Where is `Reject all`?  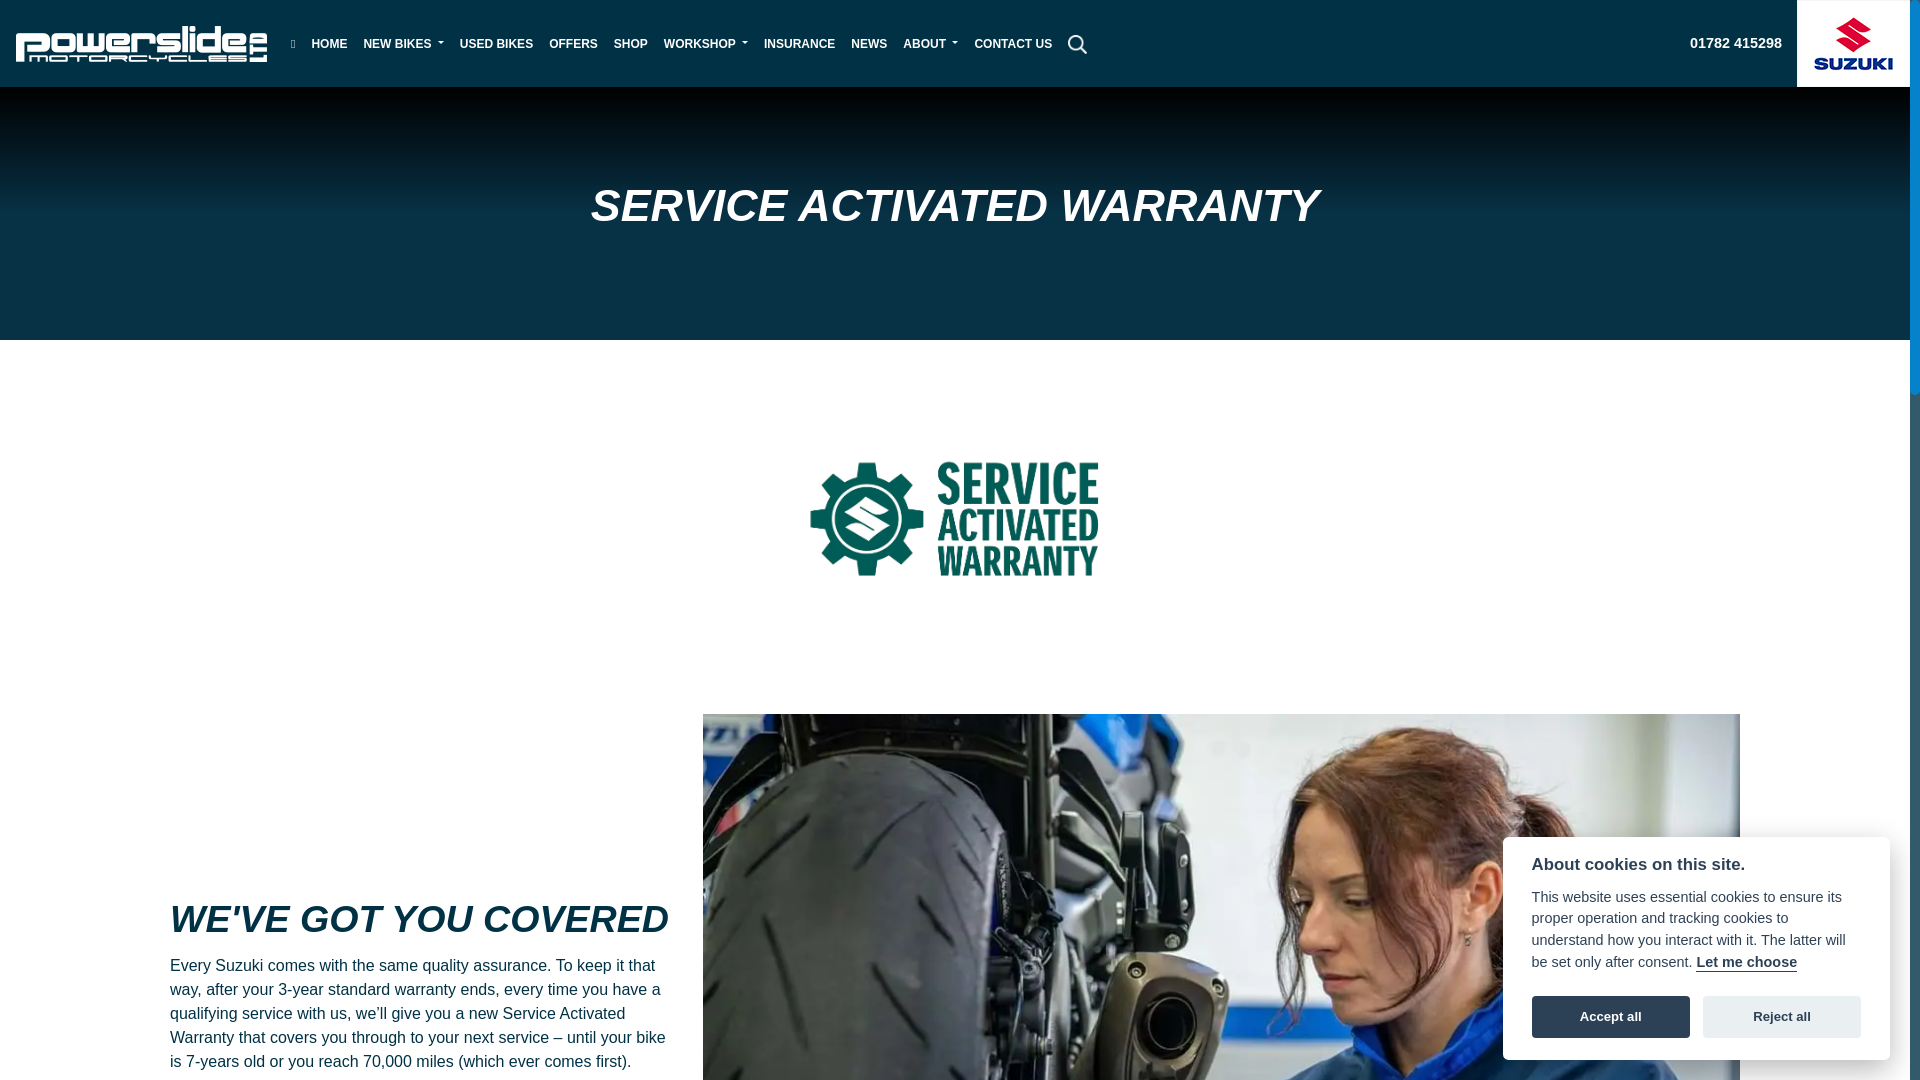
Reject all is located at coordinates (1782, 1016).